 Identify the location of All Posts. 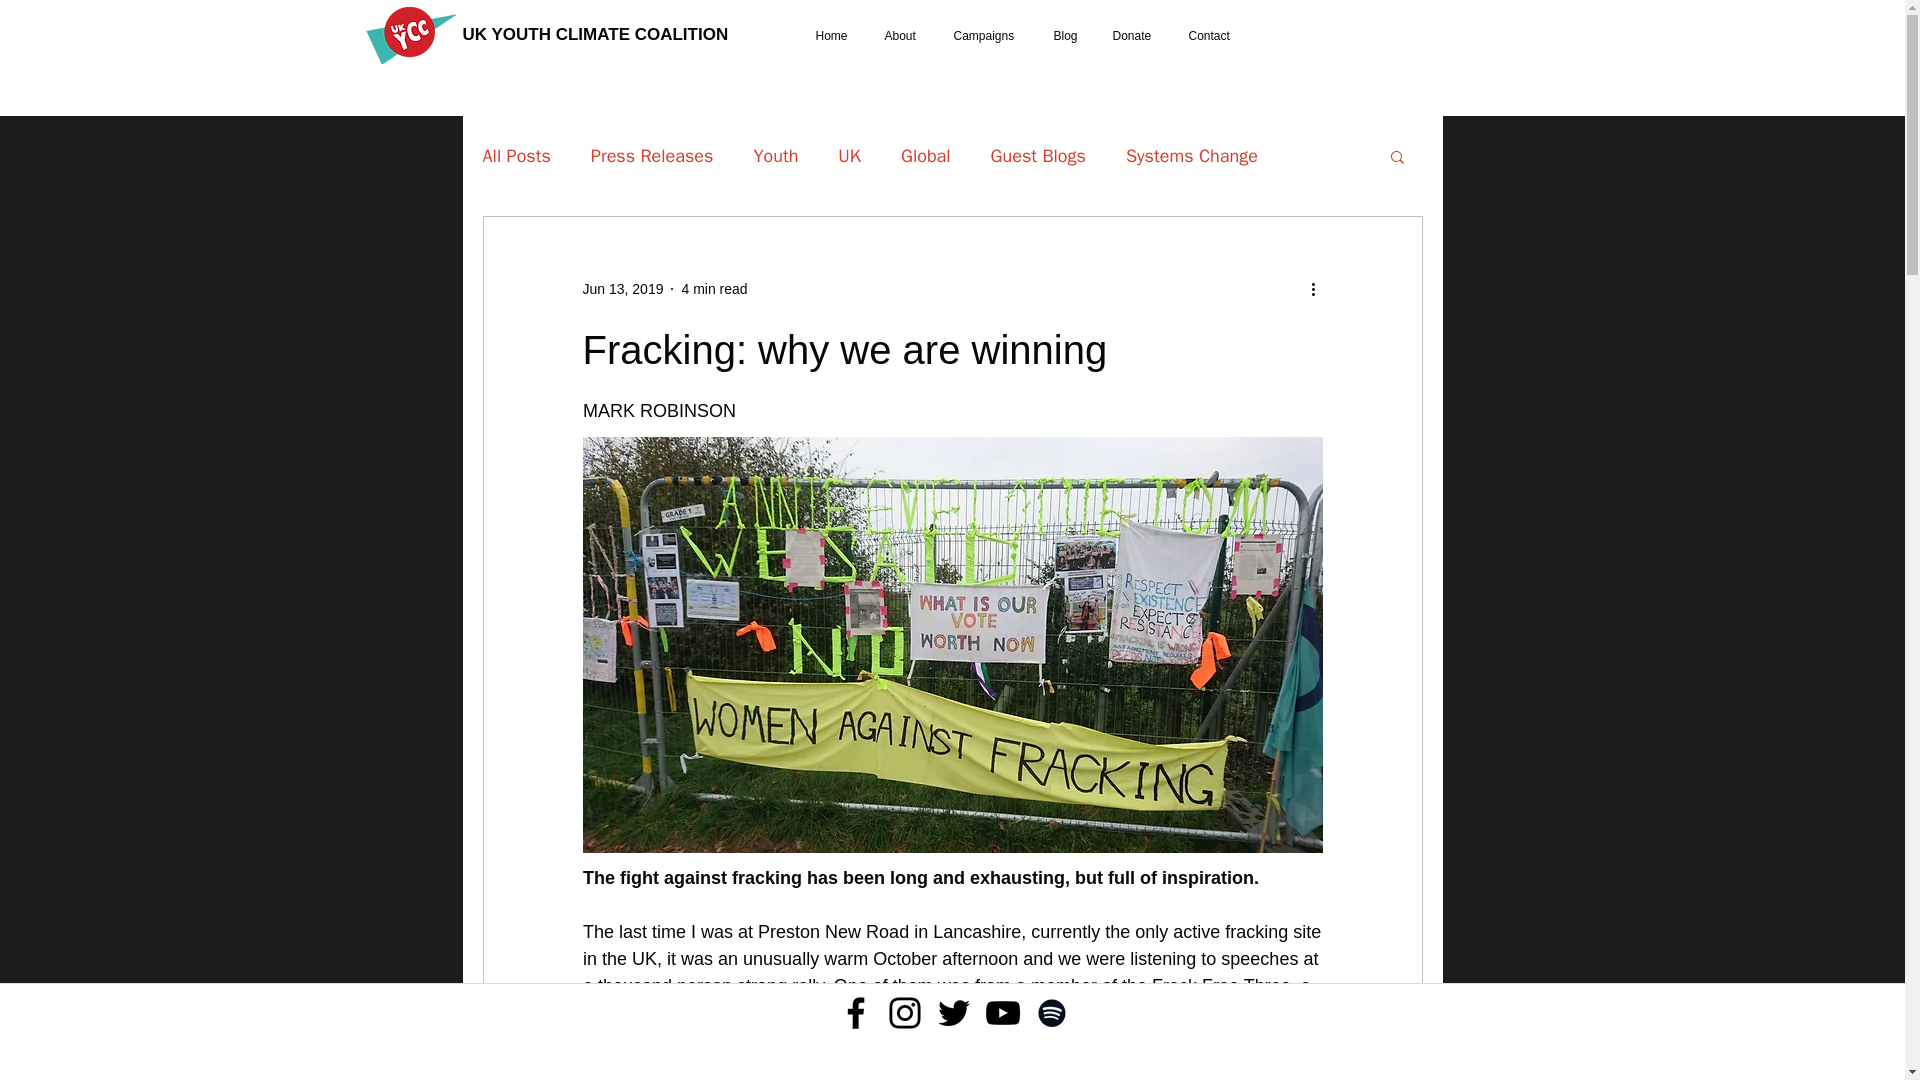
(515, 156).